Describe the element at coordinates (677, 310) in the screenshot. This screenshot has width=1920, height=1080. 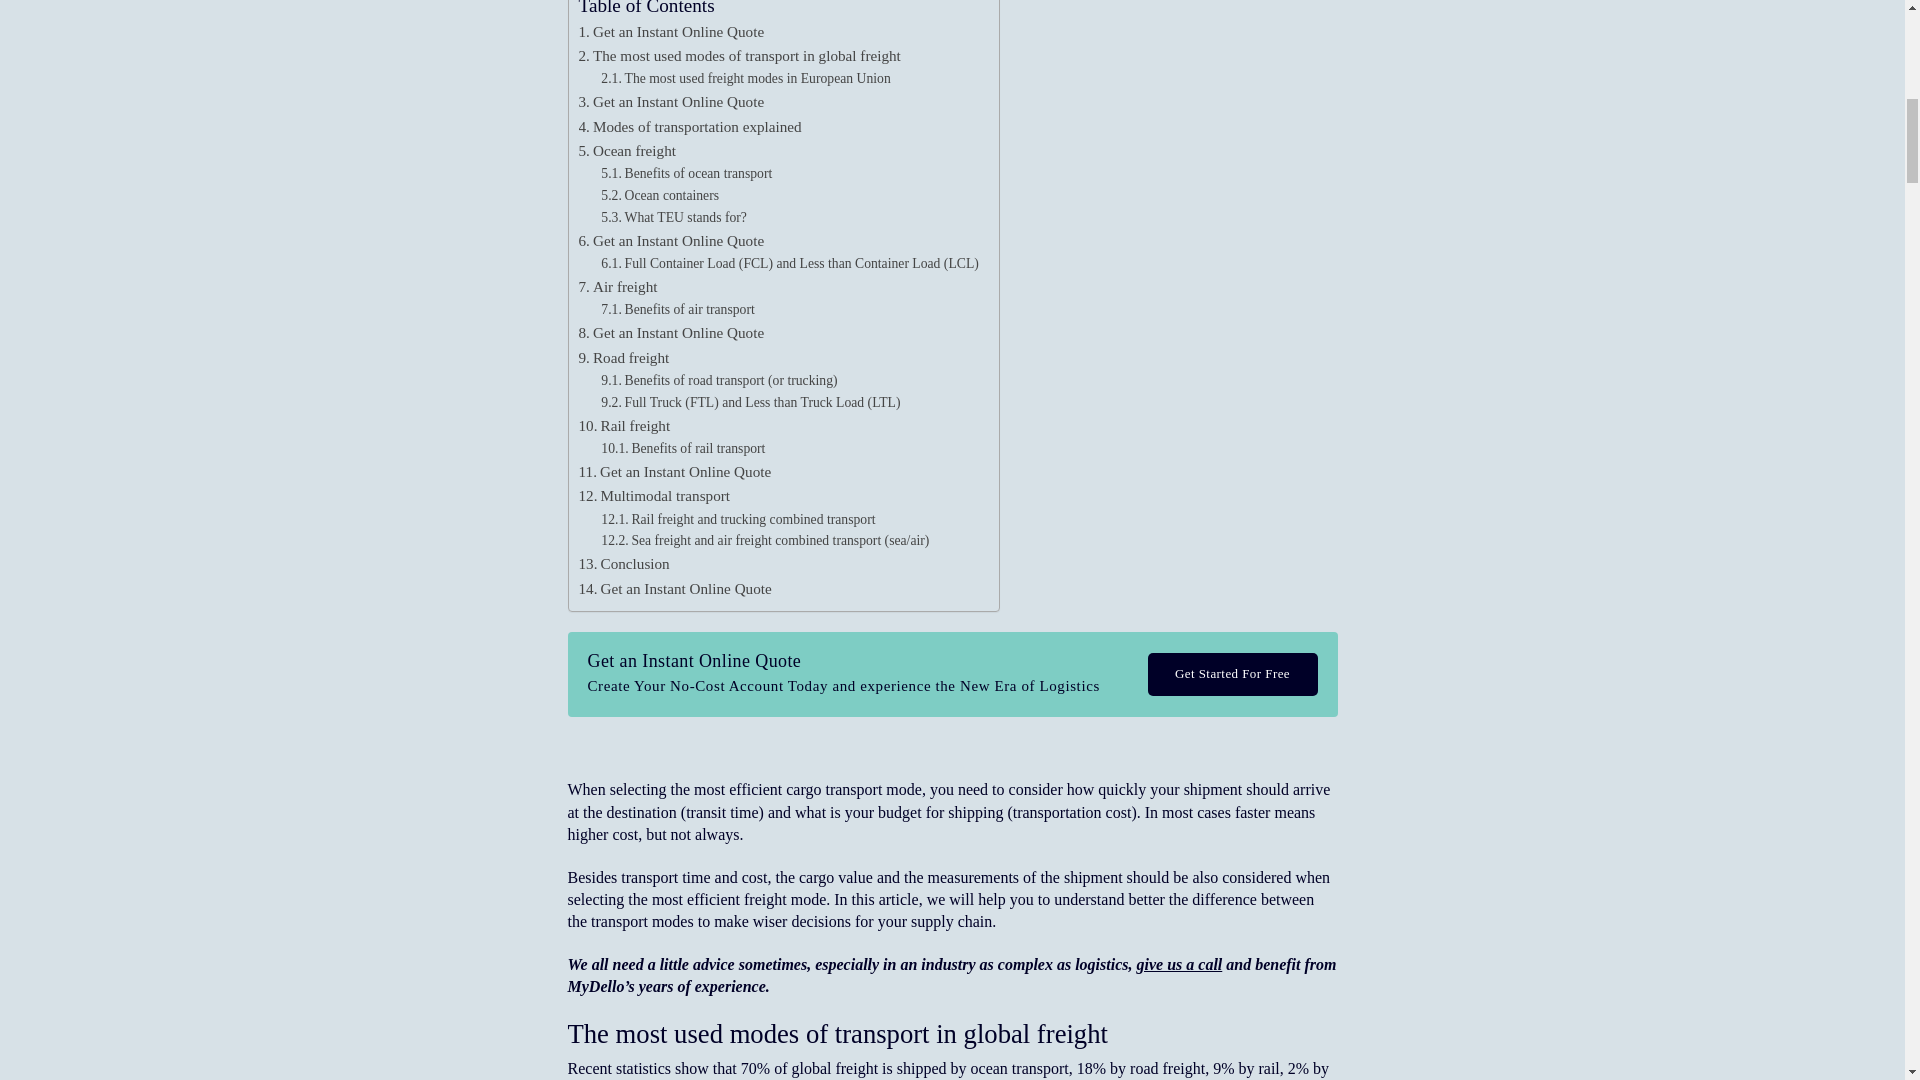
I see `Benefits of air transport` at that location.